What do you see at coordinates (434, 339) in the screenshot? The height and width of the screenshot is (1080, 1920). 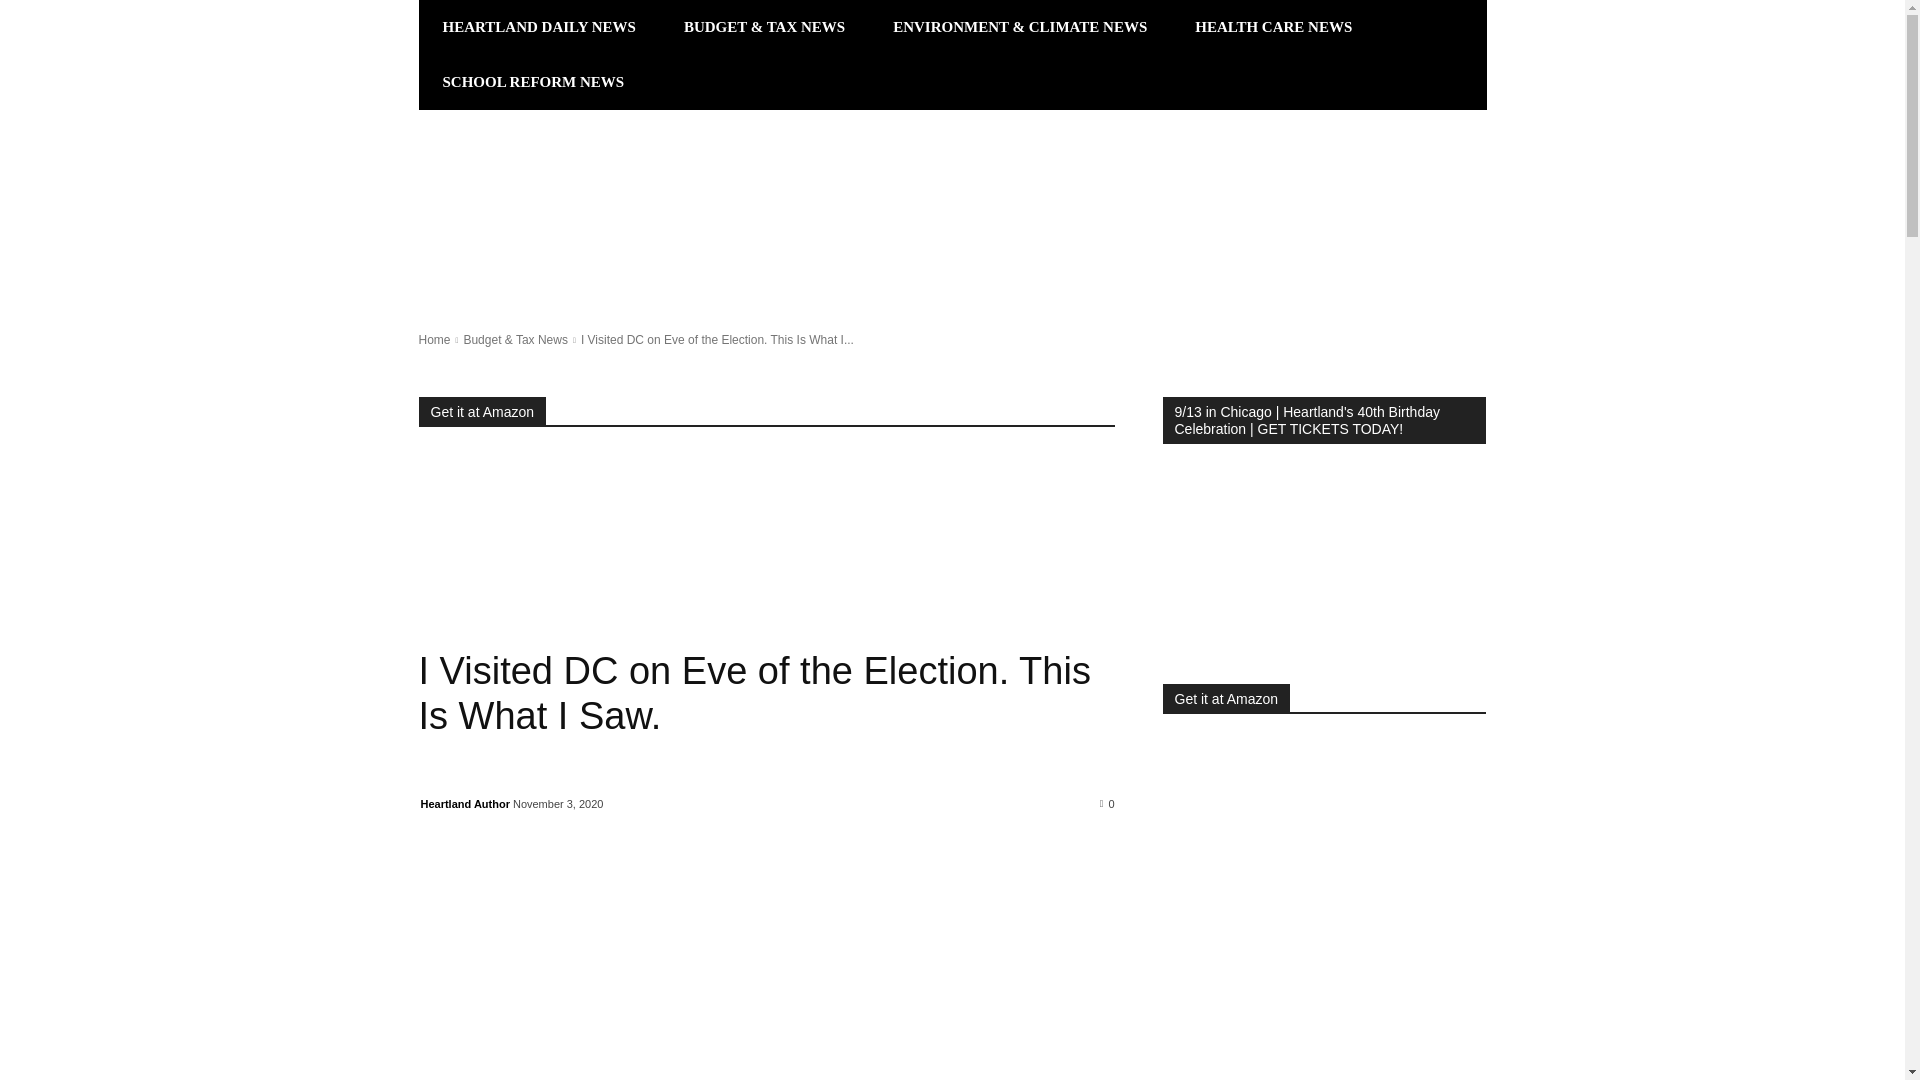 I see `Home` at bounding box center [434, 339].